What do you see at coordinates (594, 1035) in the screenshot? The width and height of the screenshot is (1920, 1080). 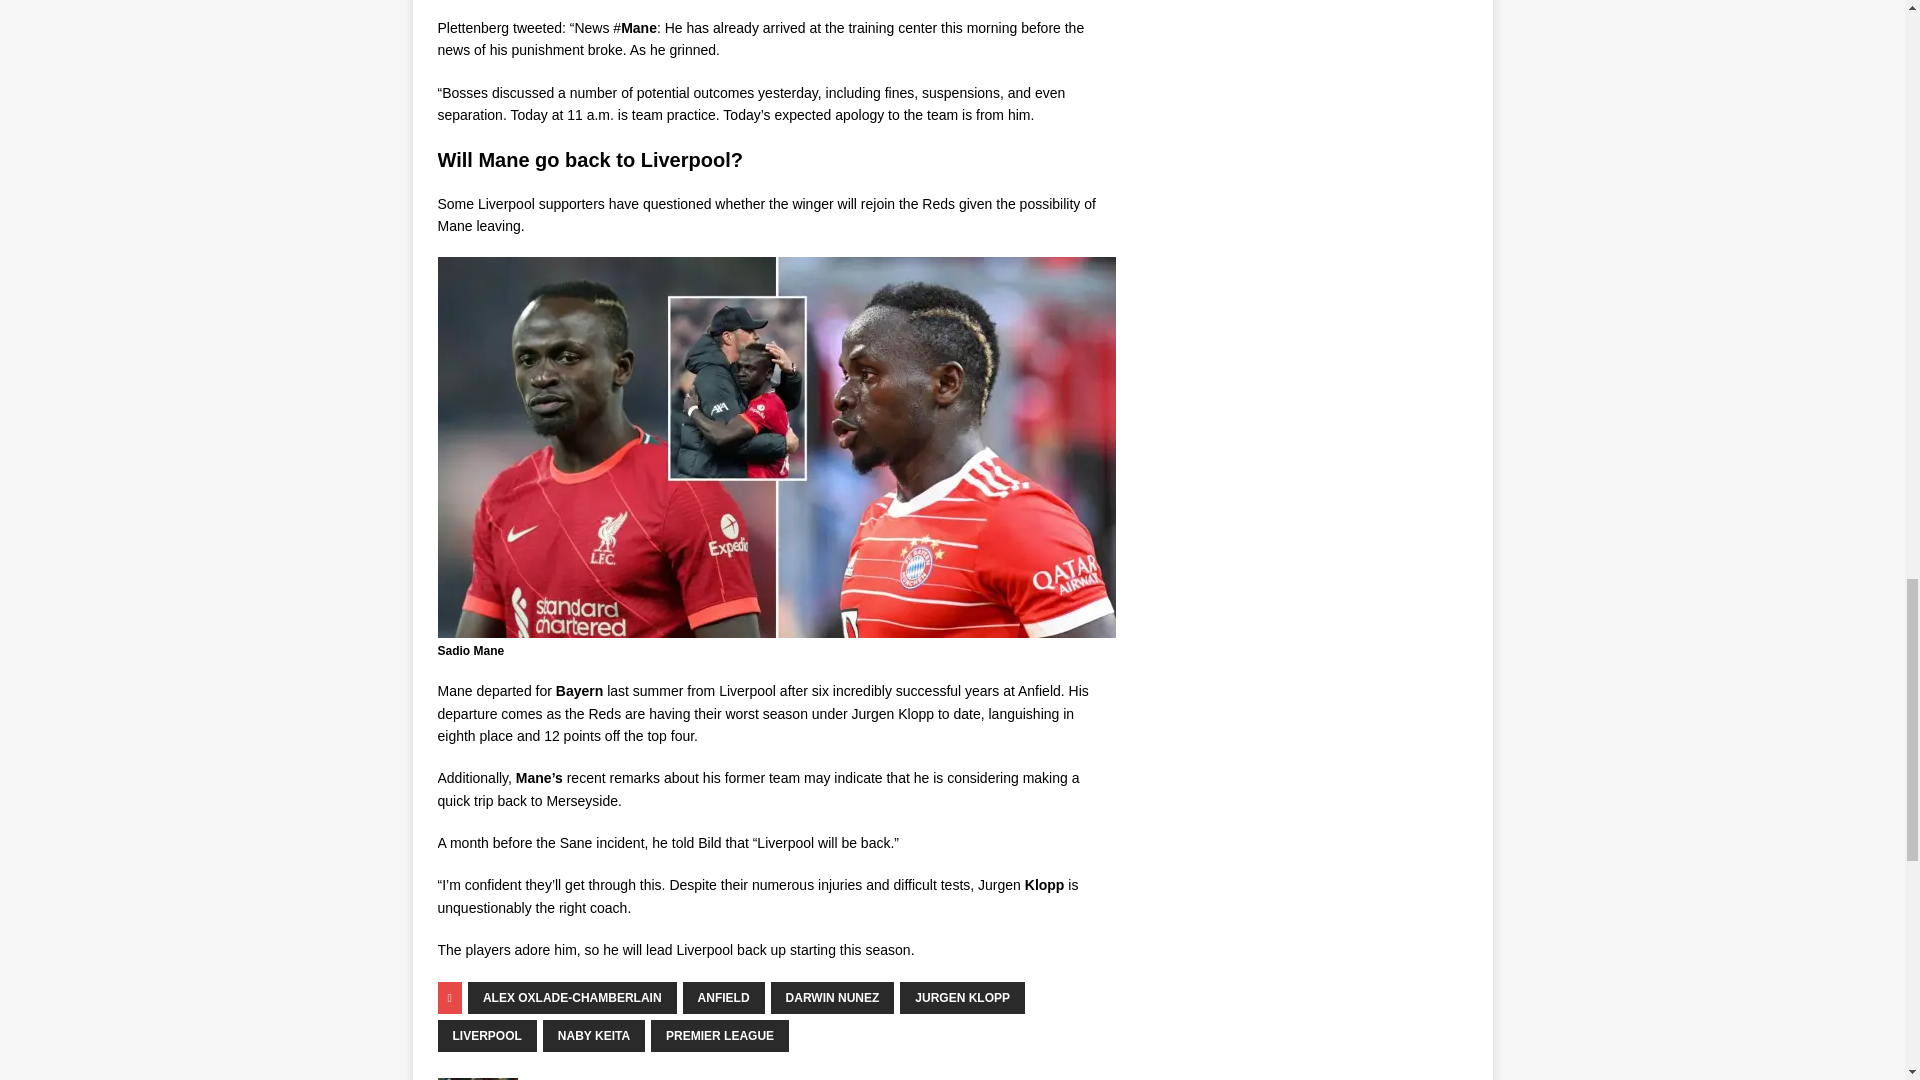 I see `NABY KEITA` at bounding box center [594, 1035].